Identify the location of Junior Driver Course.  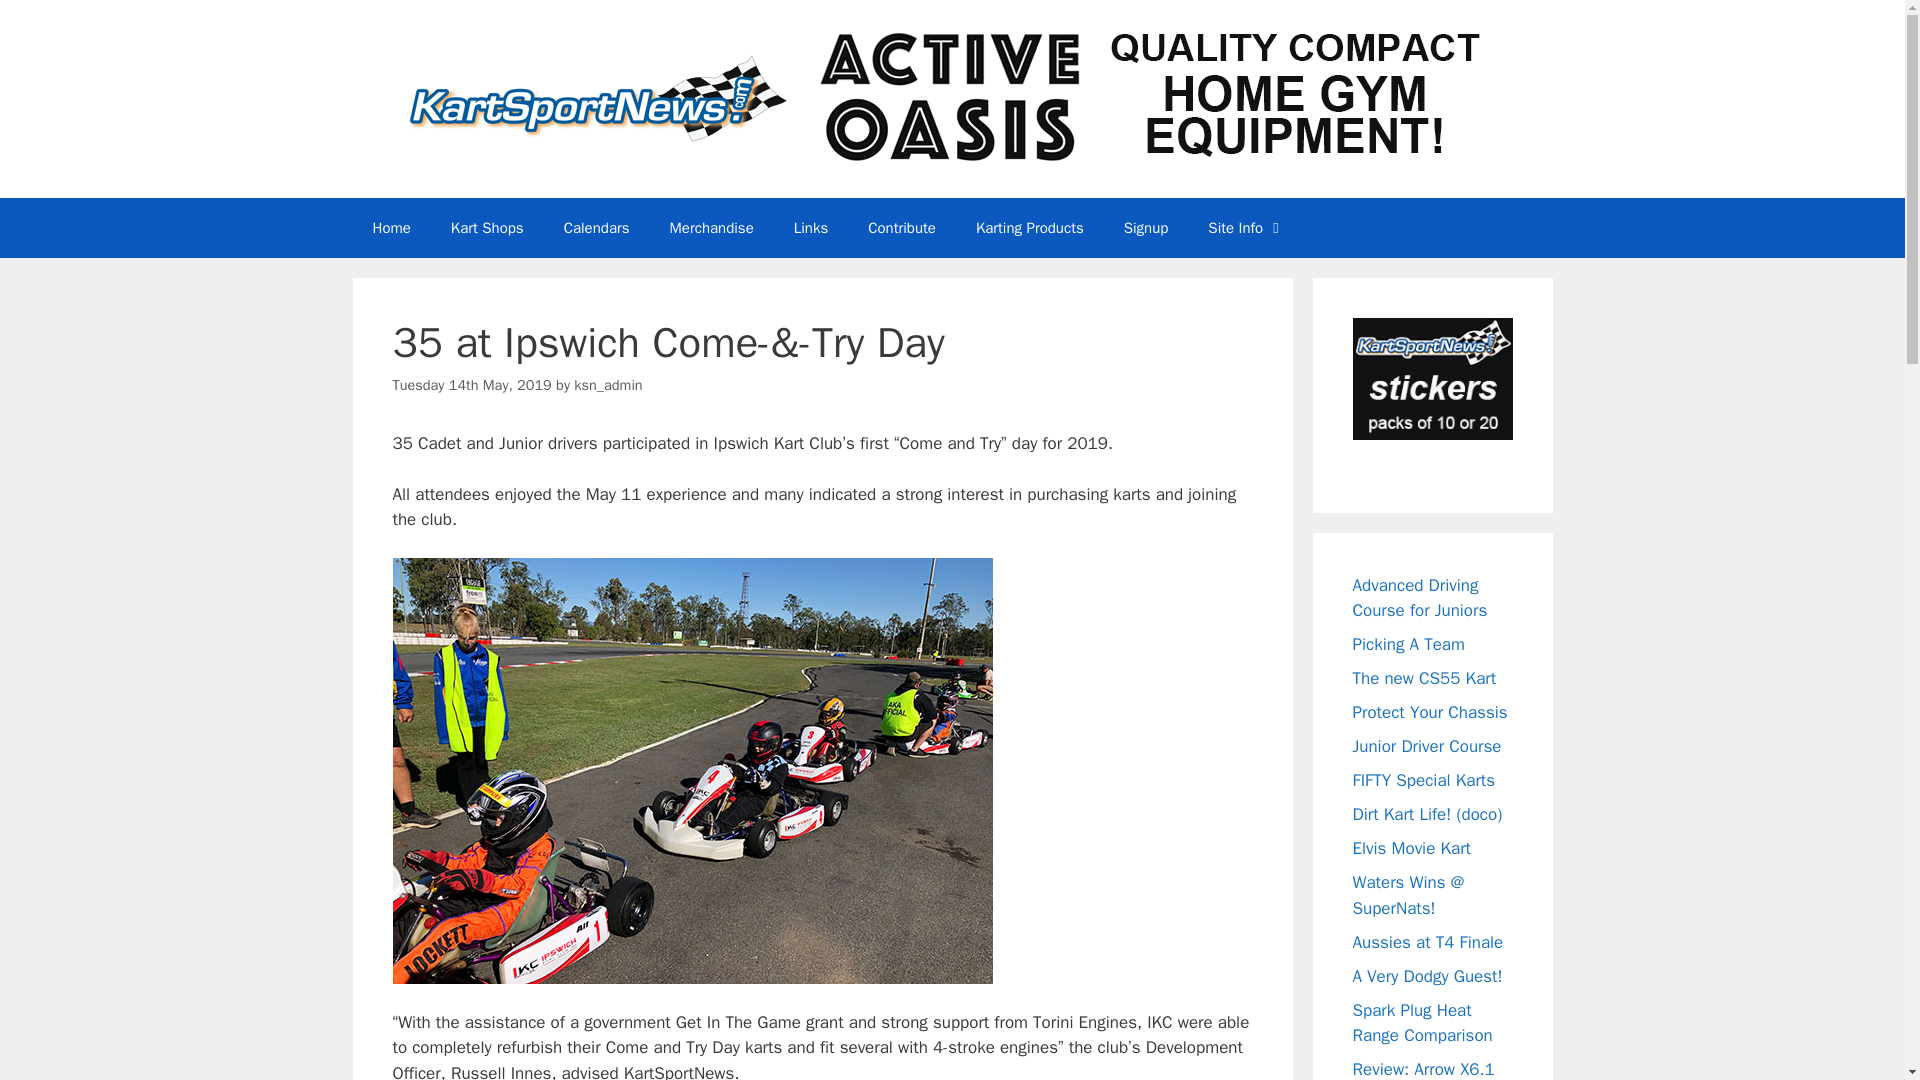
(1426, 746).